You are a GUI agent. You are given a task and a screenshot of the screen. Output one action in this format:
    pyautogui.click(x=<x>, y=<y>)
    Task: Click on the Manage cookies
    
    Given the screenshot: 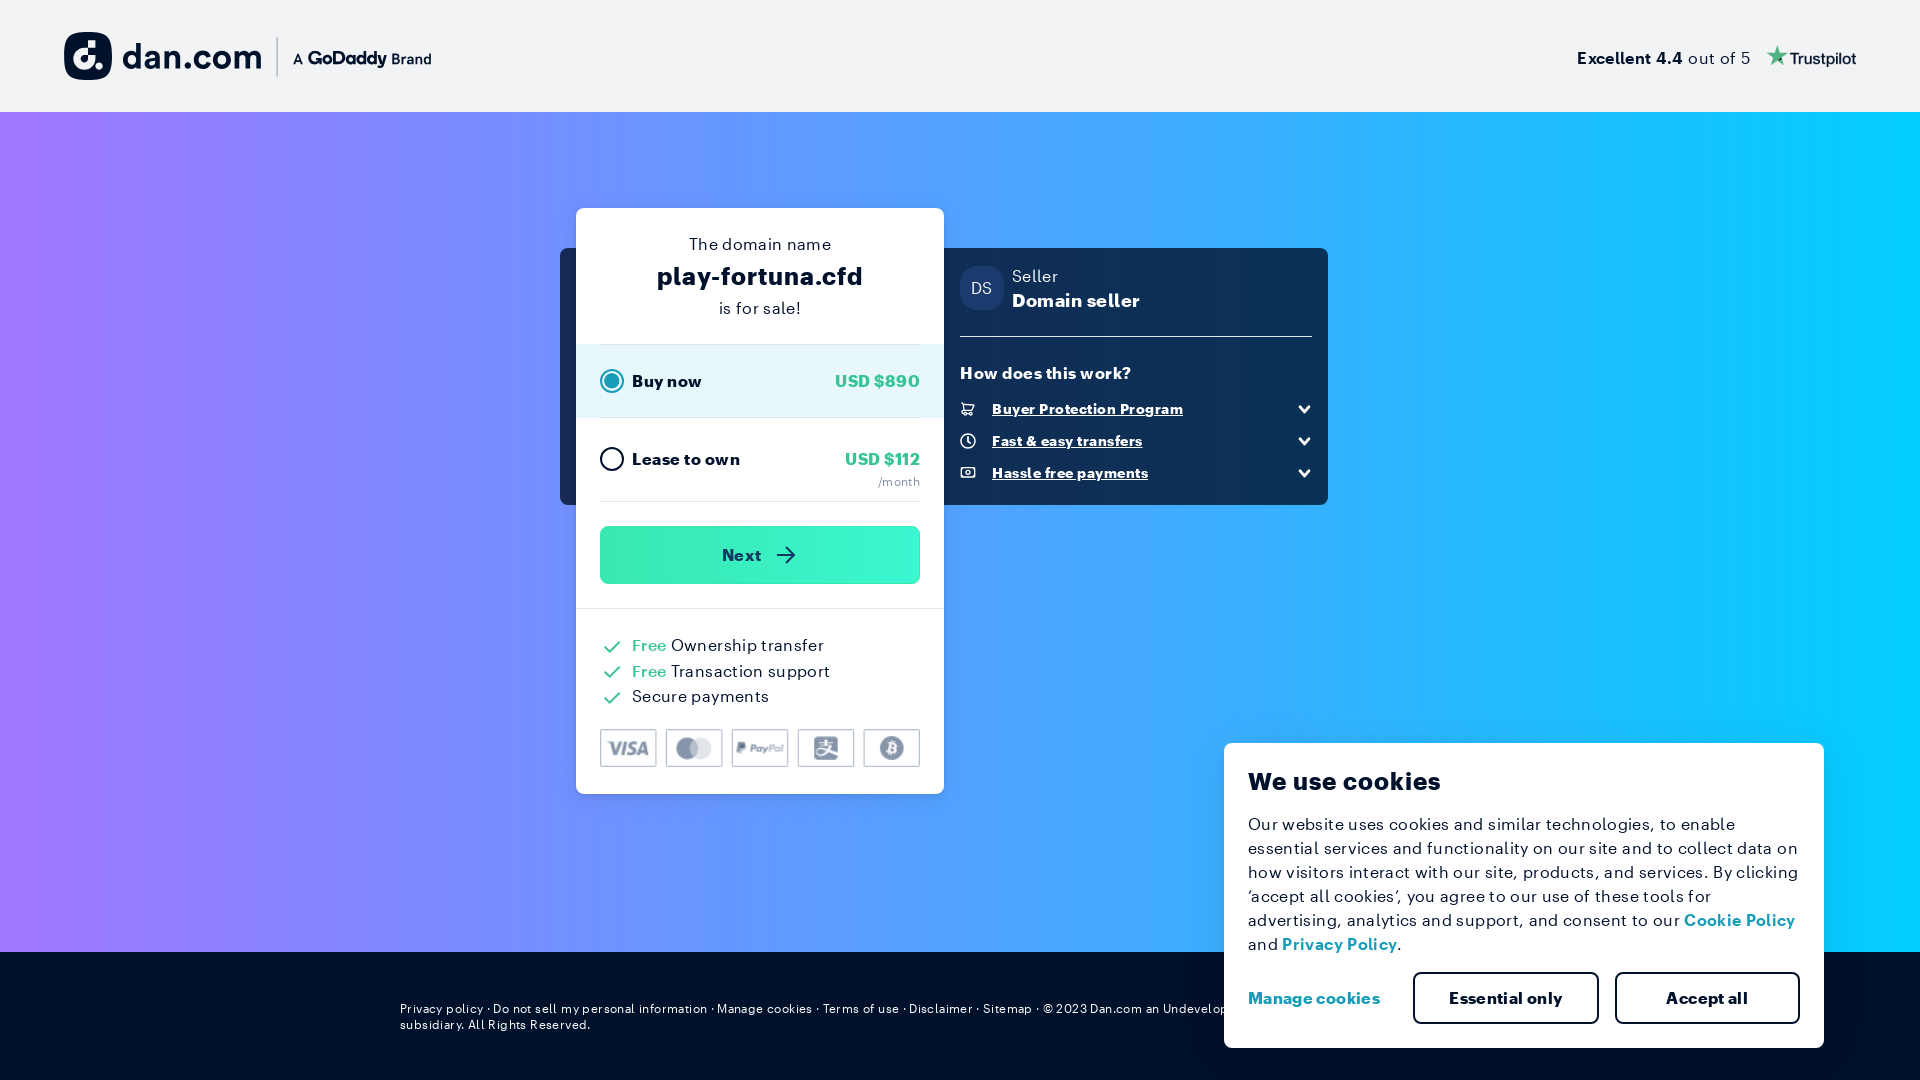 What is the action you would take?
    pyautogui.click(x=765, y=1008)
    